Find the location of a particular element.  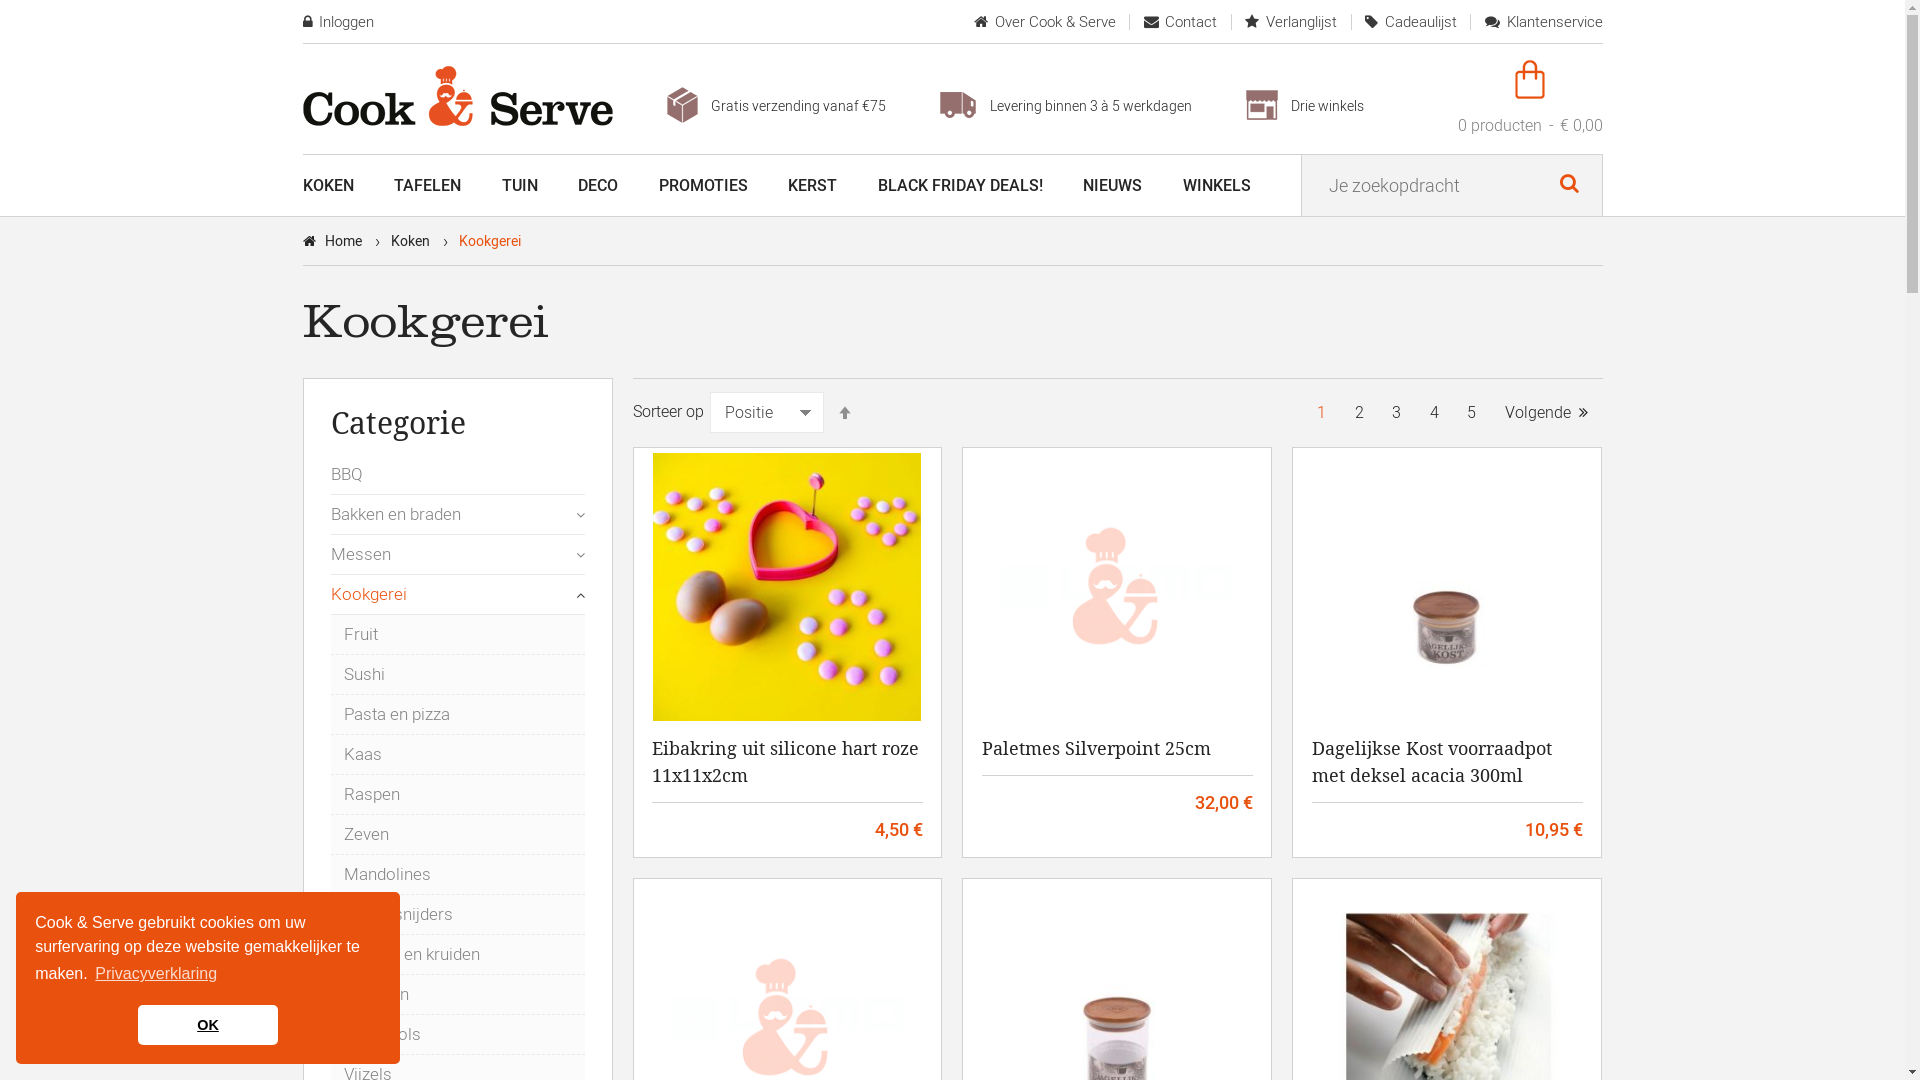

Volgende   is located at coordinates (1546, 413).